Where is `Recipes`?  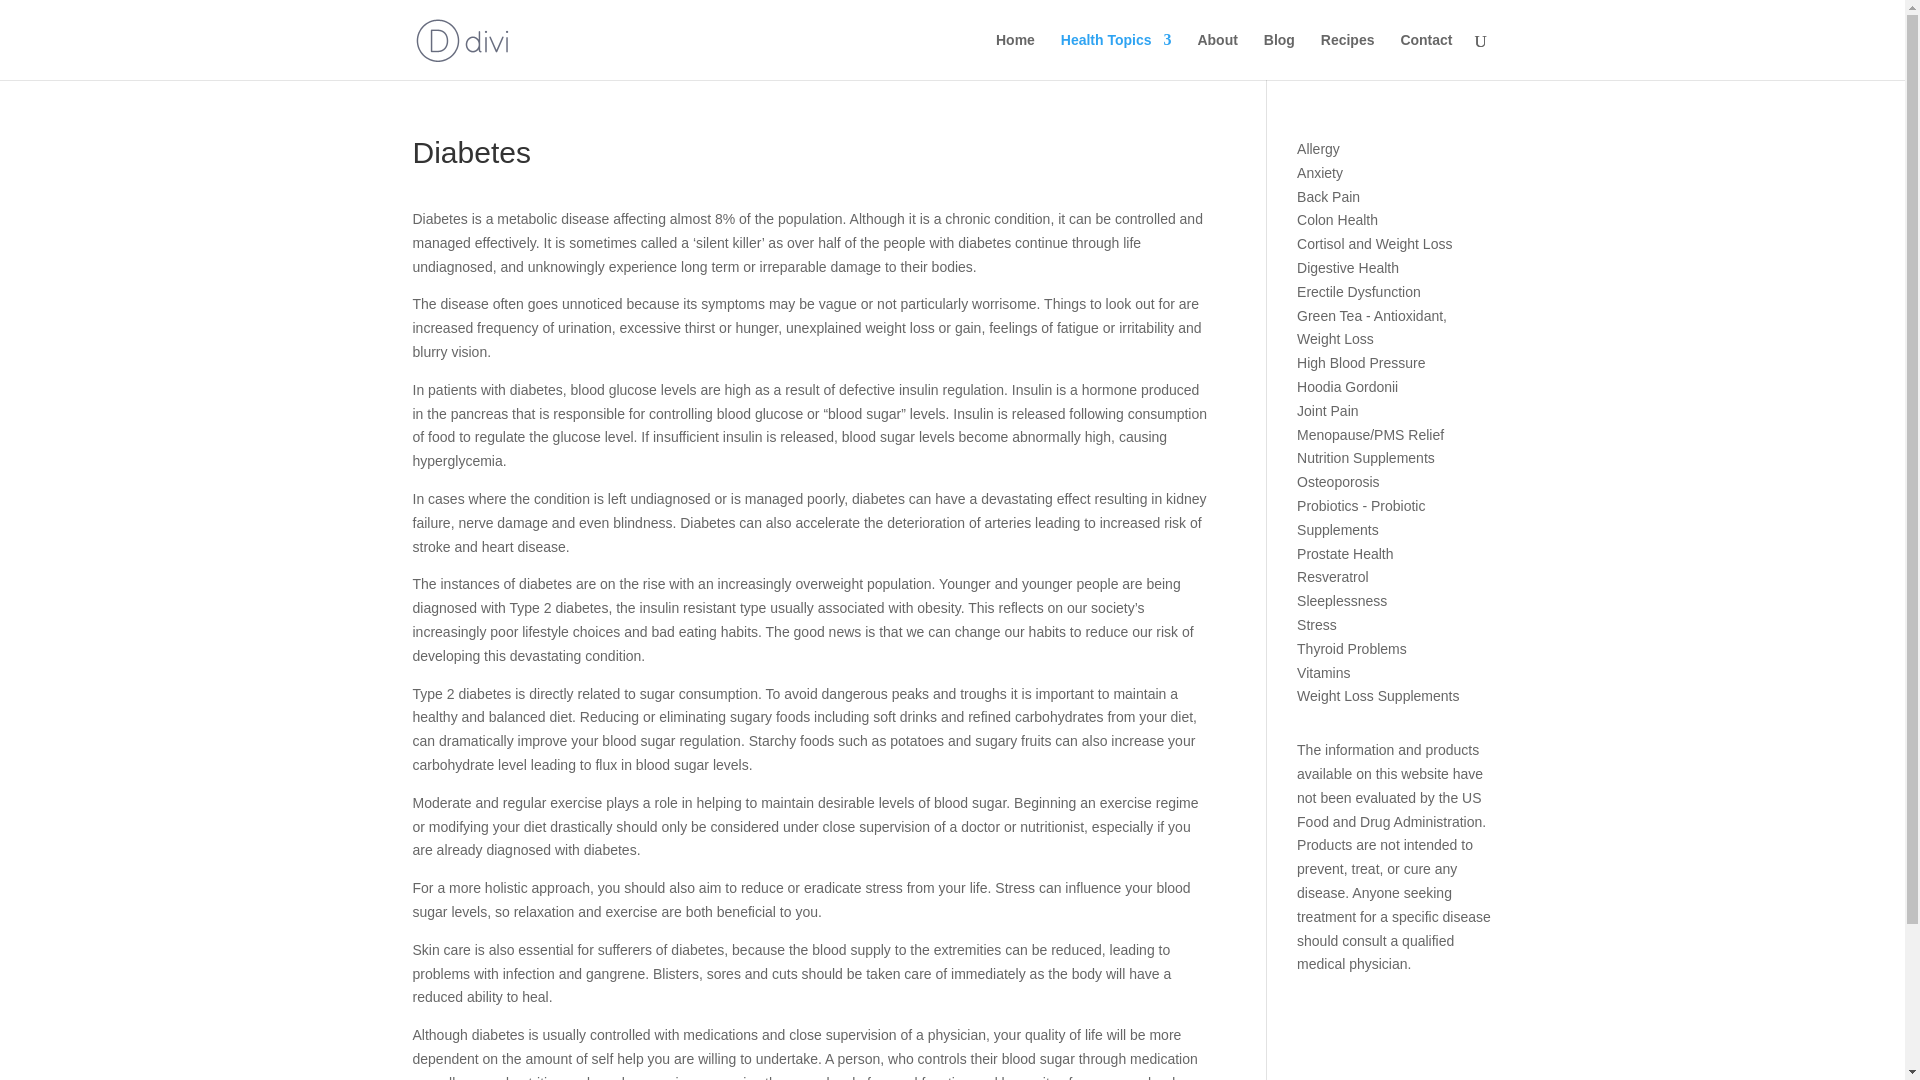 Recipes is located at coordinates (1347, 56).